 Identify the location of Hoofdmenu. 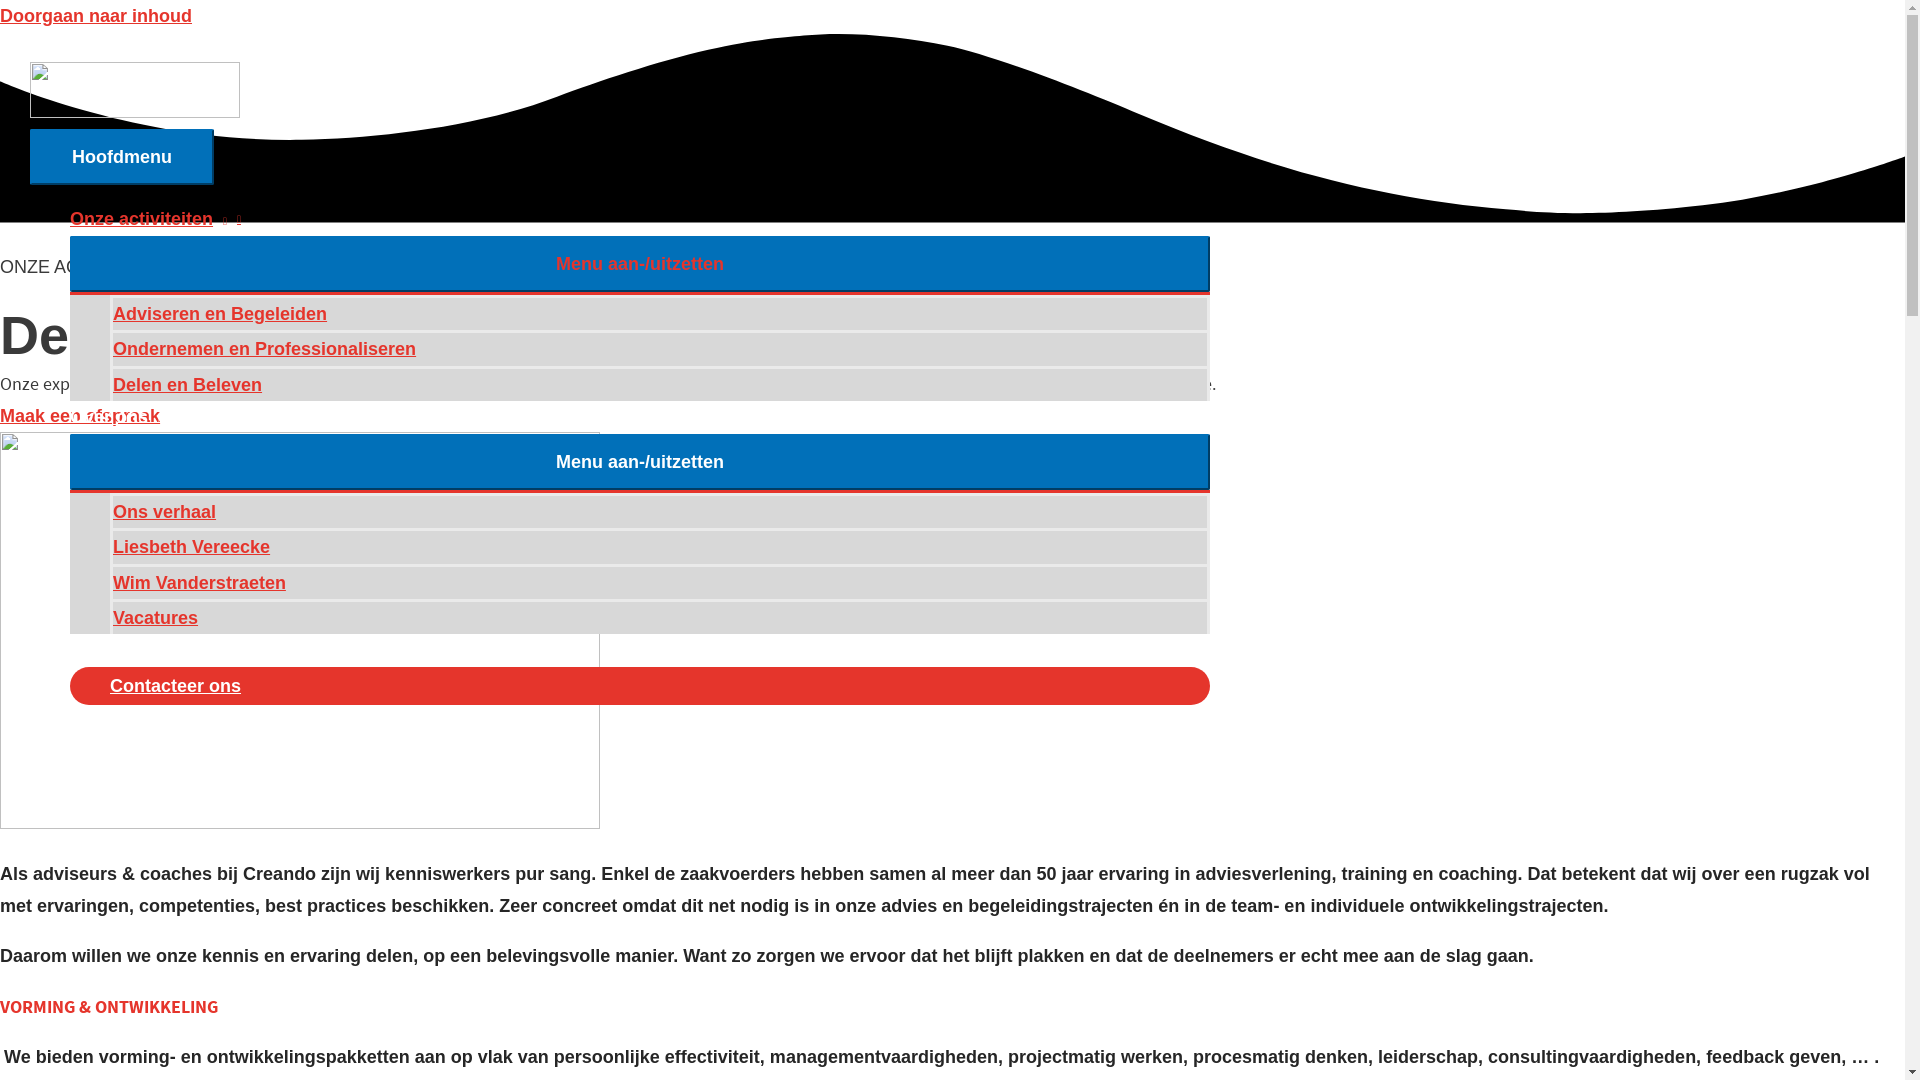
(122, 157).